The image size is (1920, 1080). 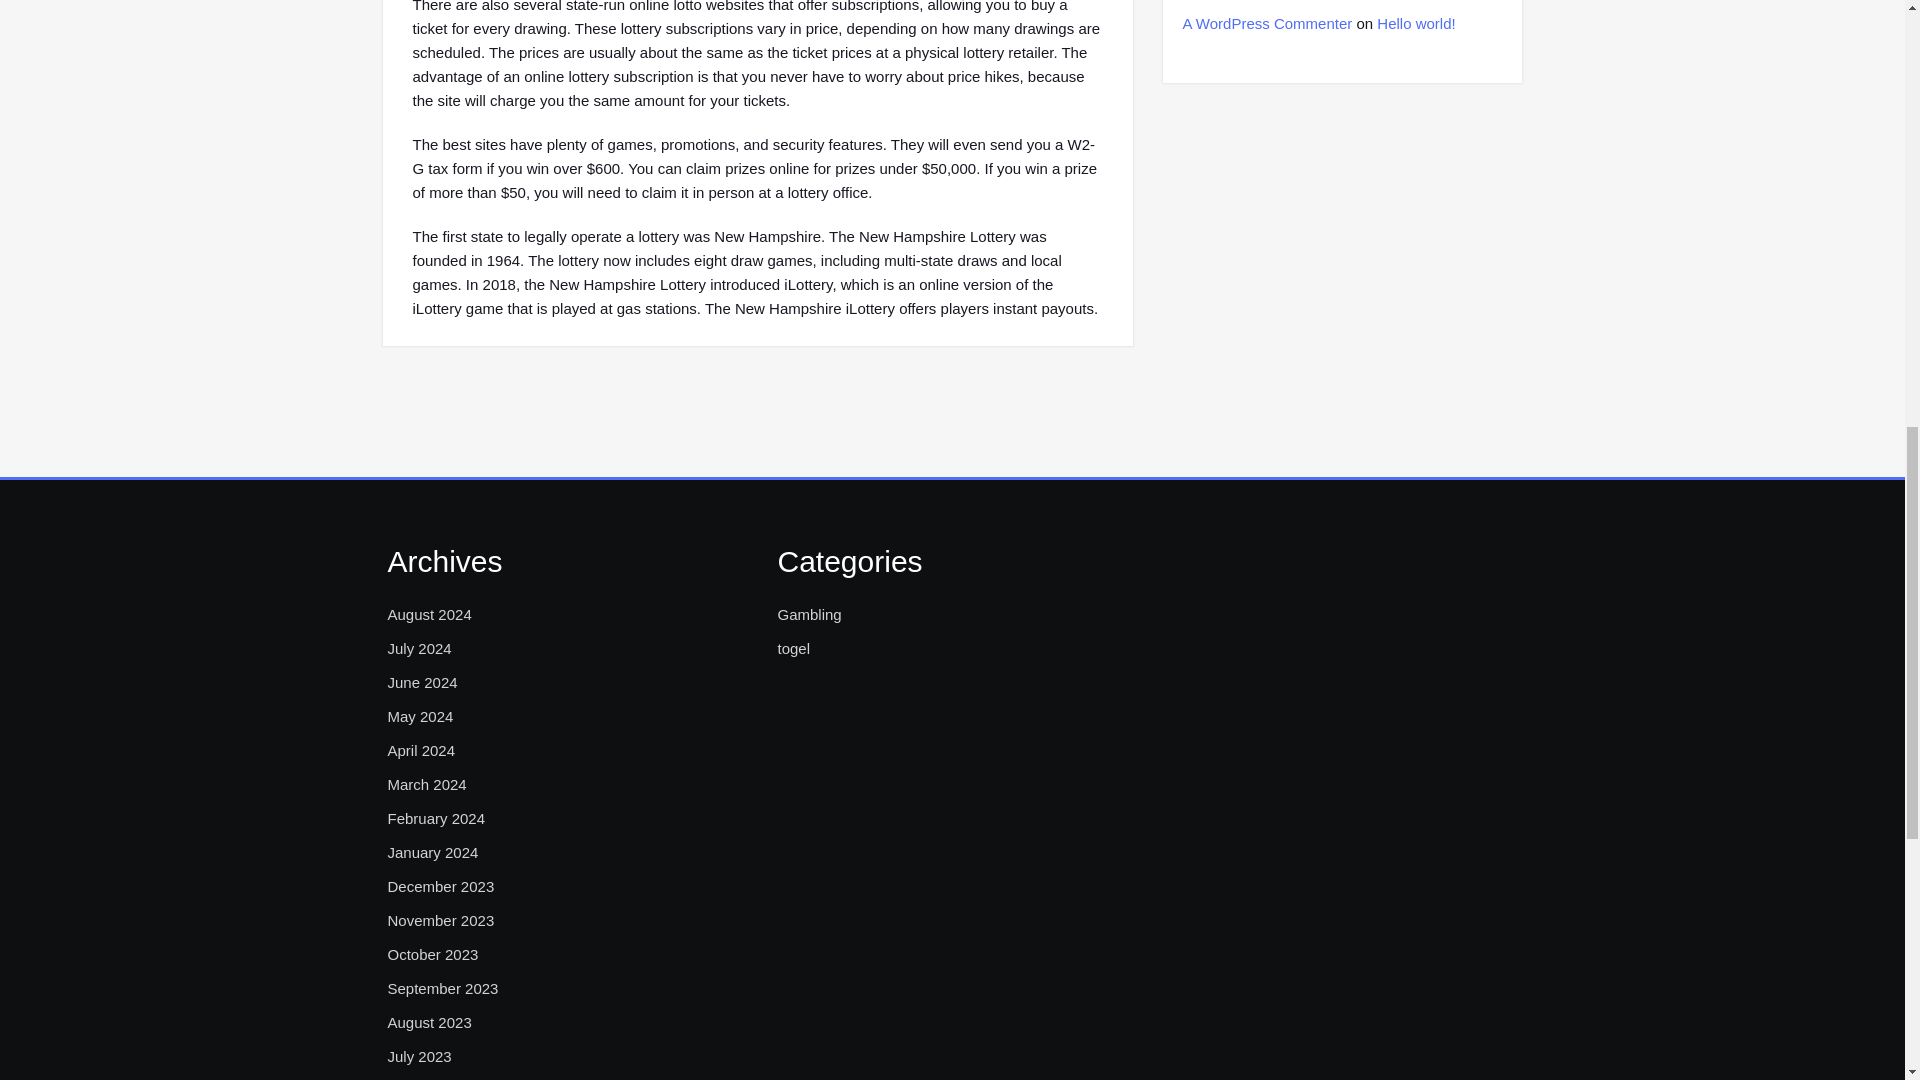 I want to click on November 2023, so click(x=441, y=921).